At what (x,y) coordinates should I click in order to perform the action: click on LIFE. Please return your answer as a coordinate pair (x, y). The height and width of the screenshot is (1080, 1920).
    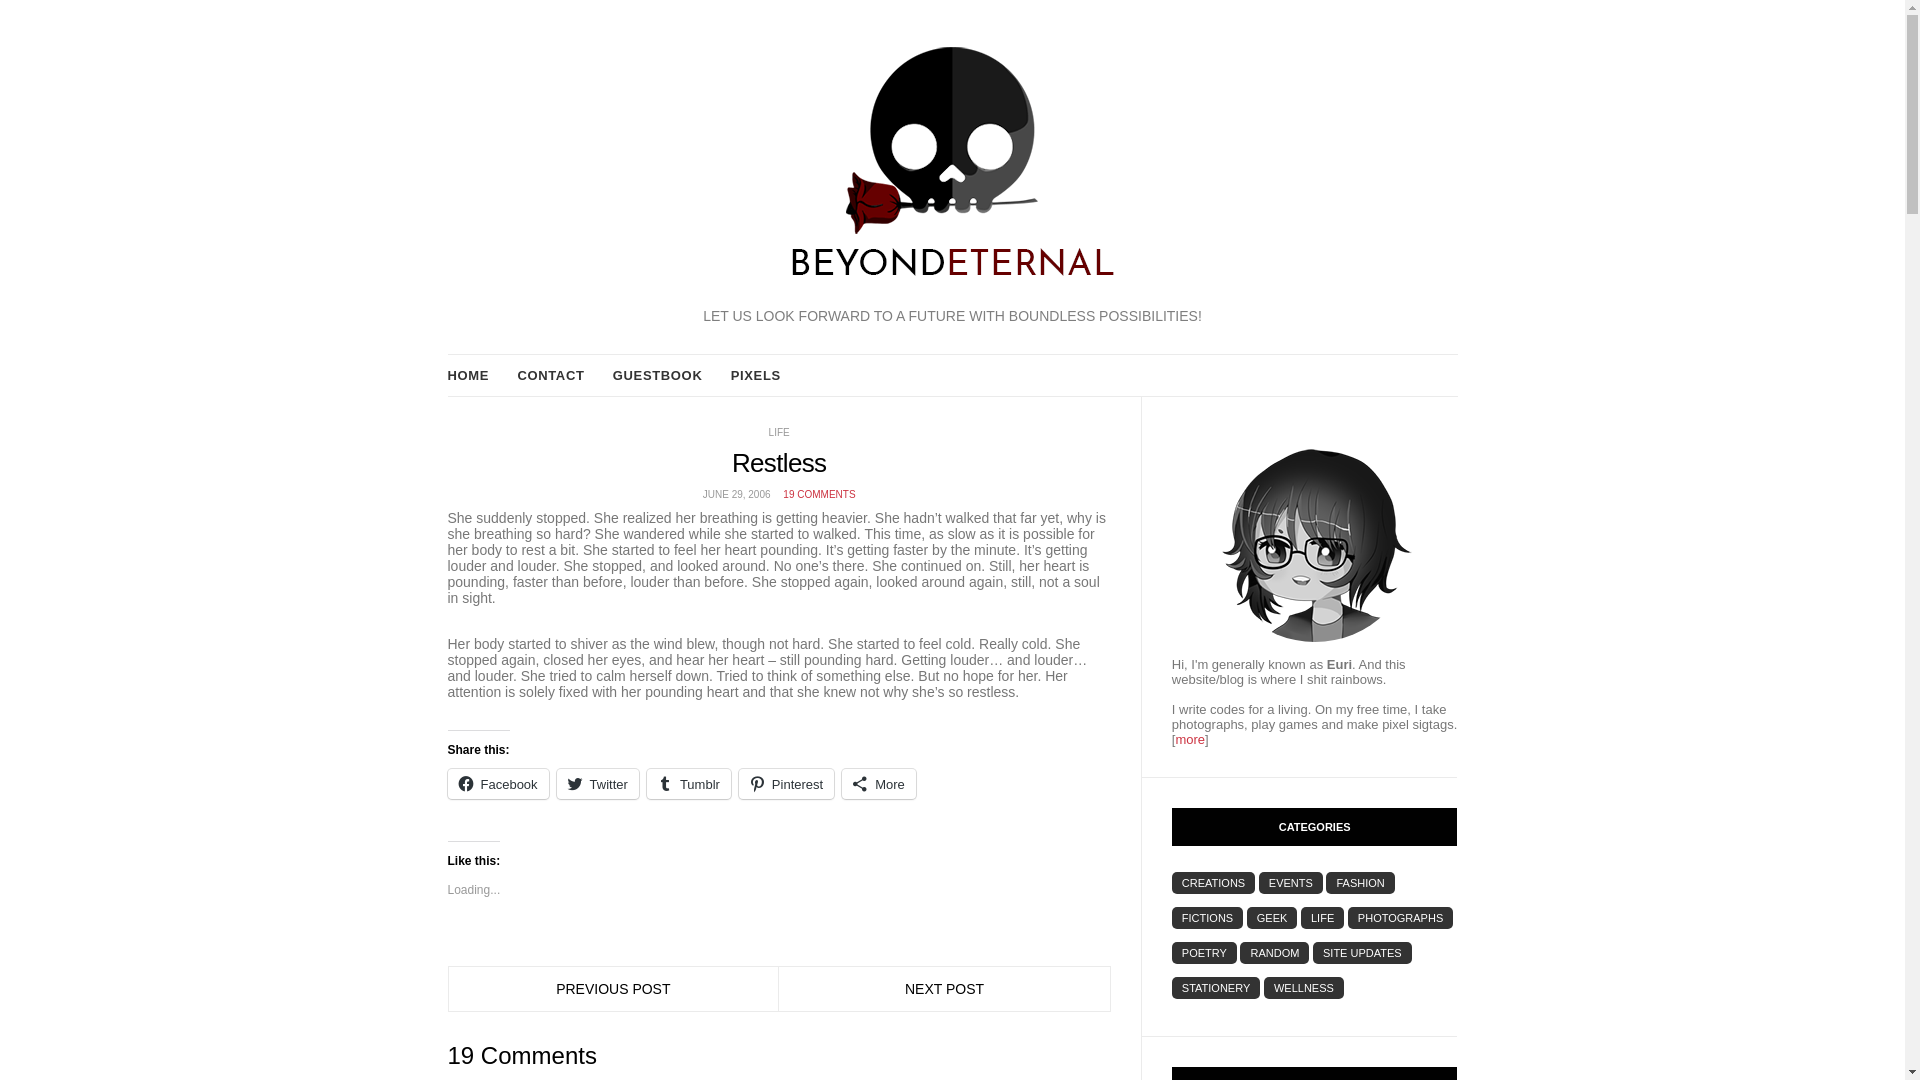
    Looking at the image, I should click on (779, 432).